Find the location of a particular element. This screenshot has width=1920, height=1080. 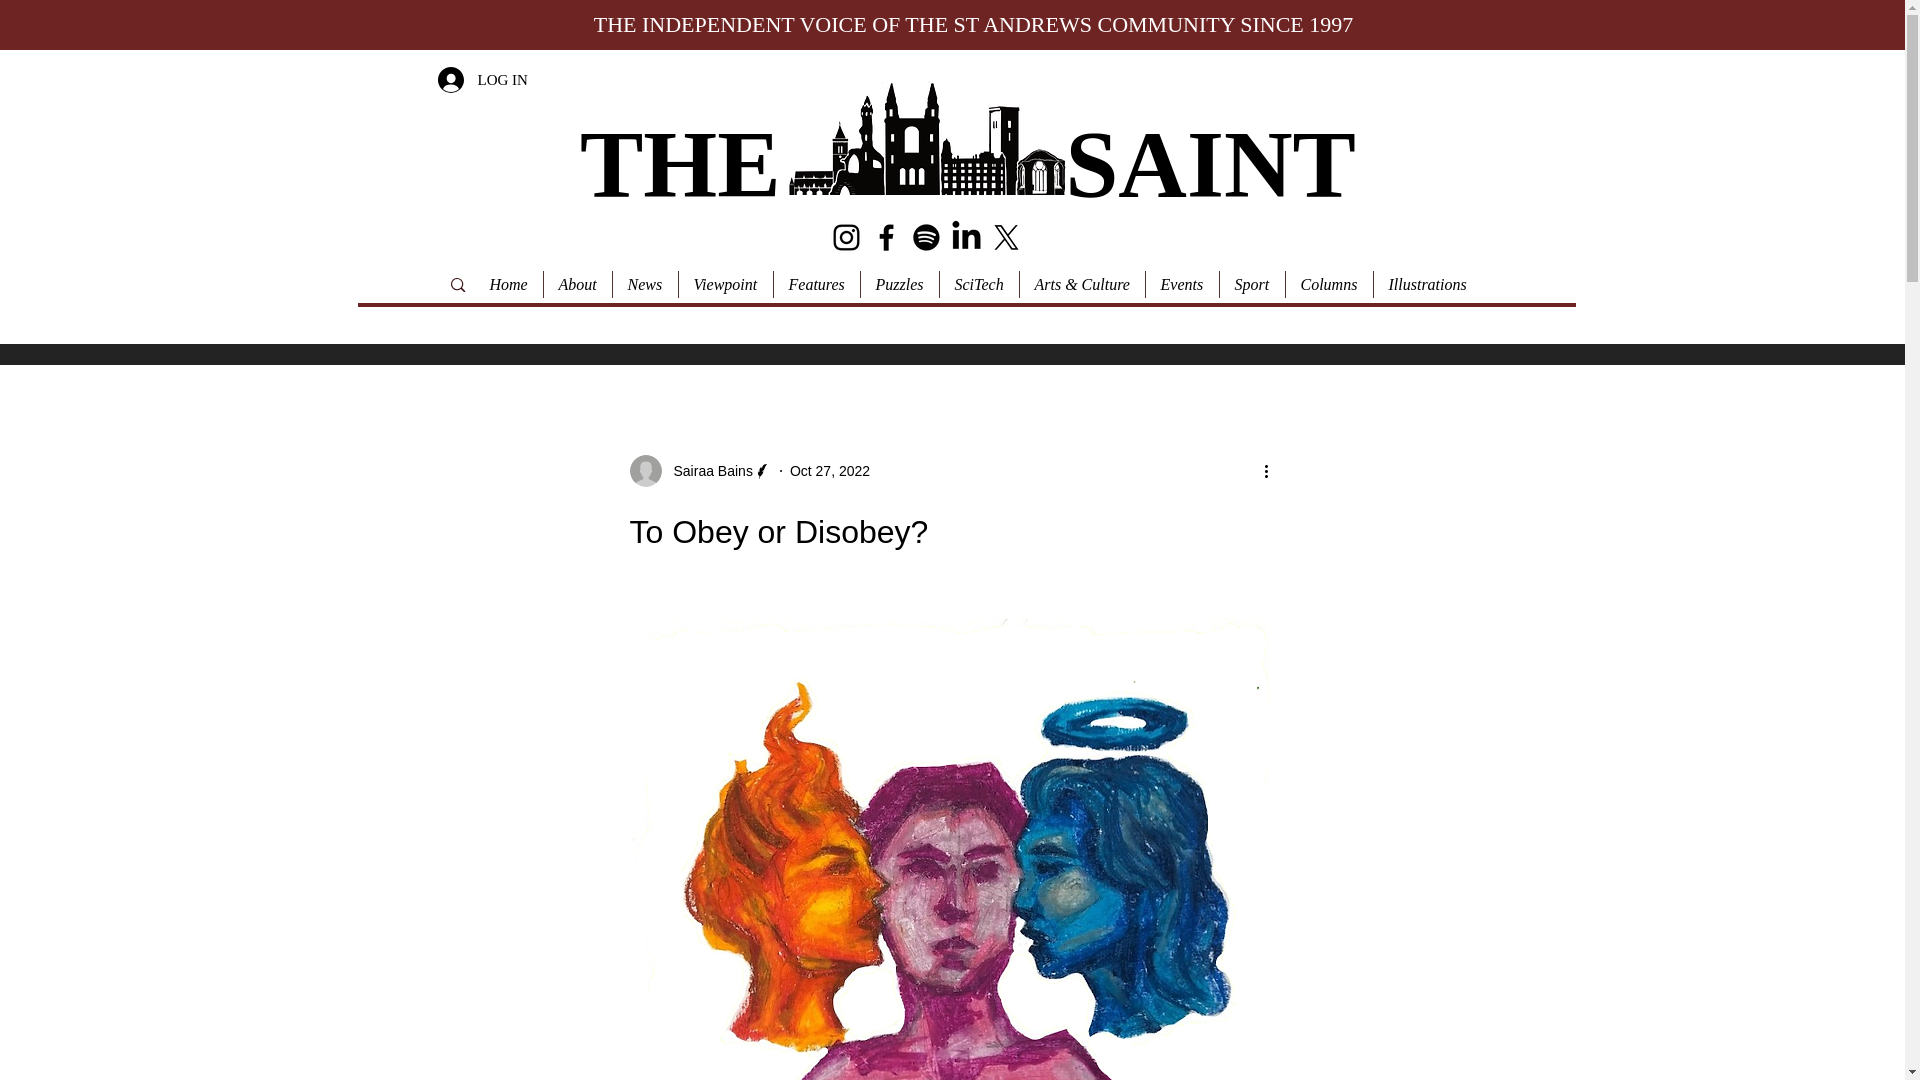

Events is located at coordinates (1180, 284).